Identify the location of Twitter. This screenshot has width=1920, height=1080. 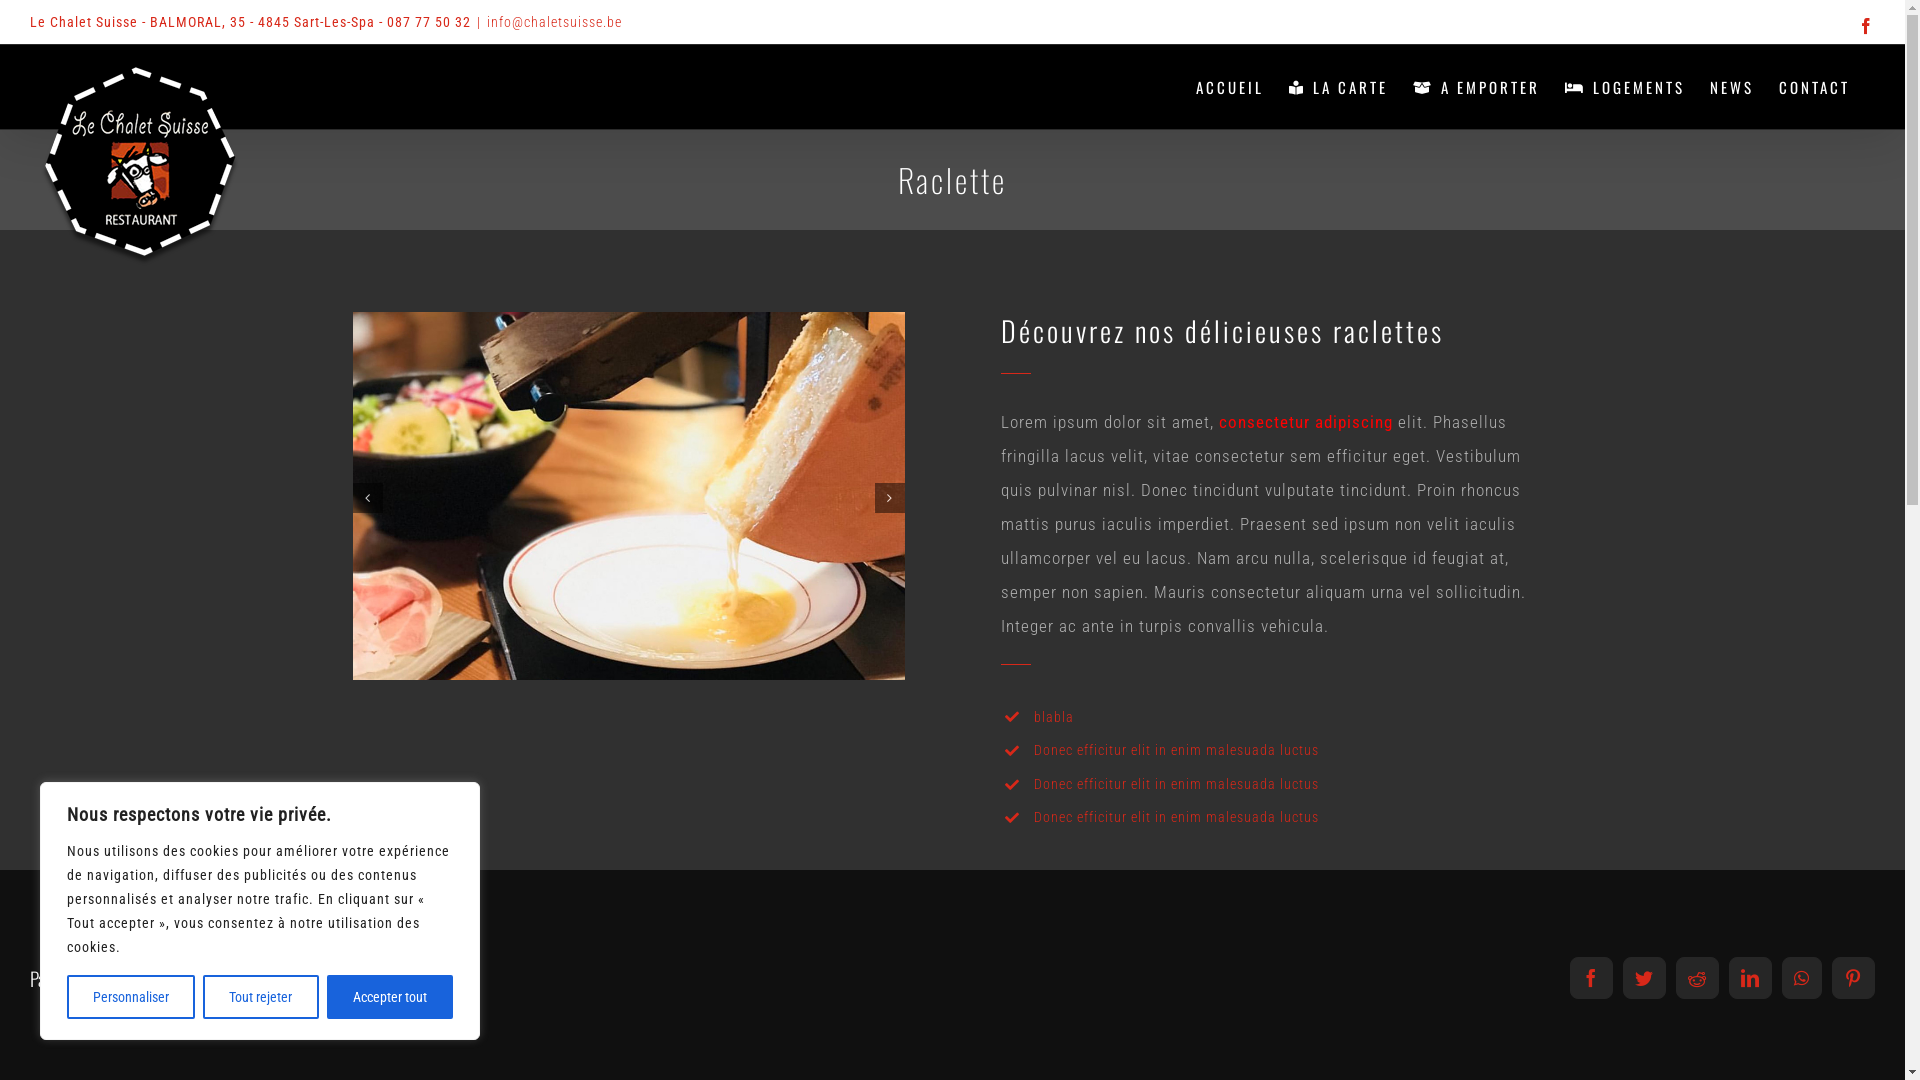
(1644, 978).